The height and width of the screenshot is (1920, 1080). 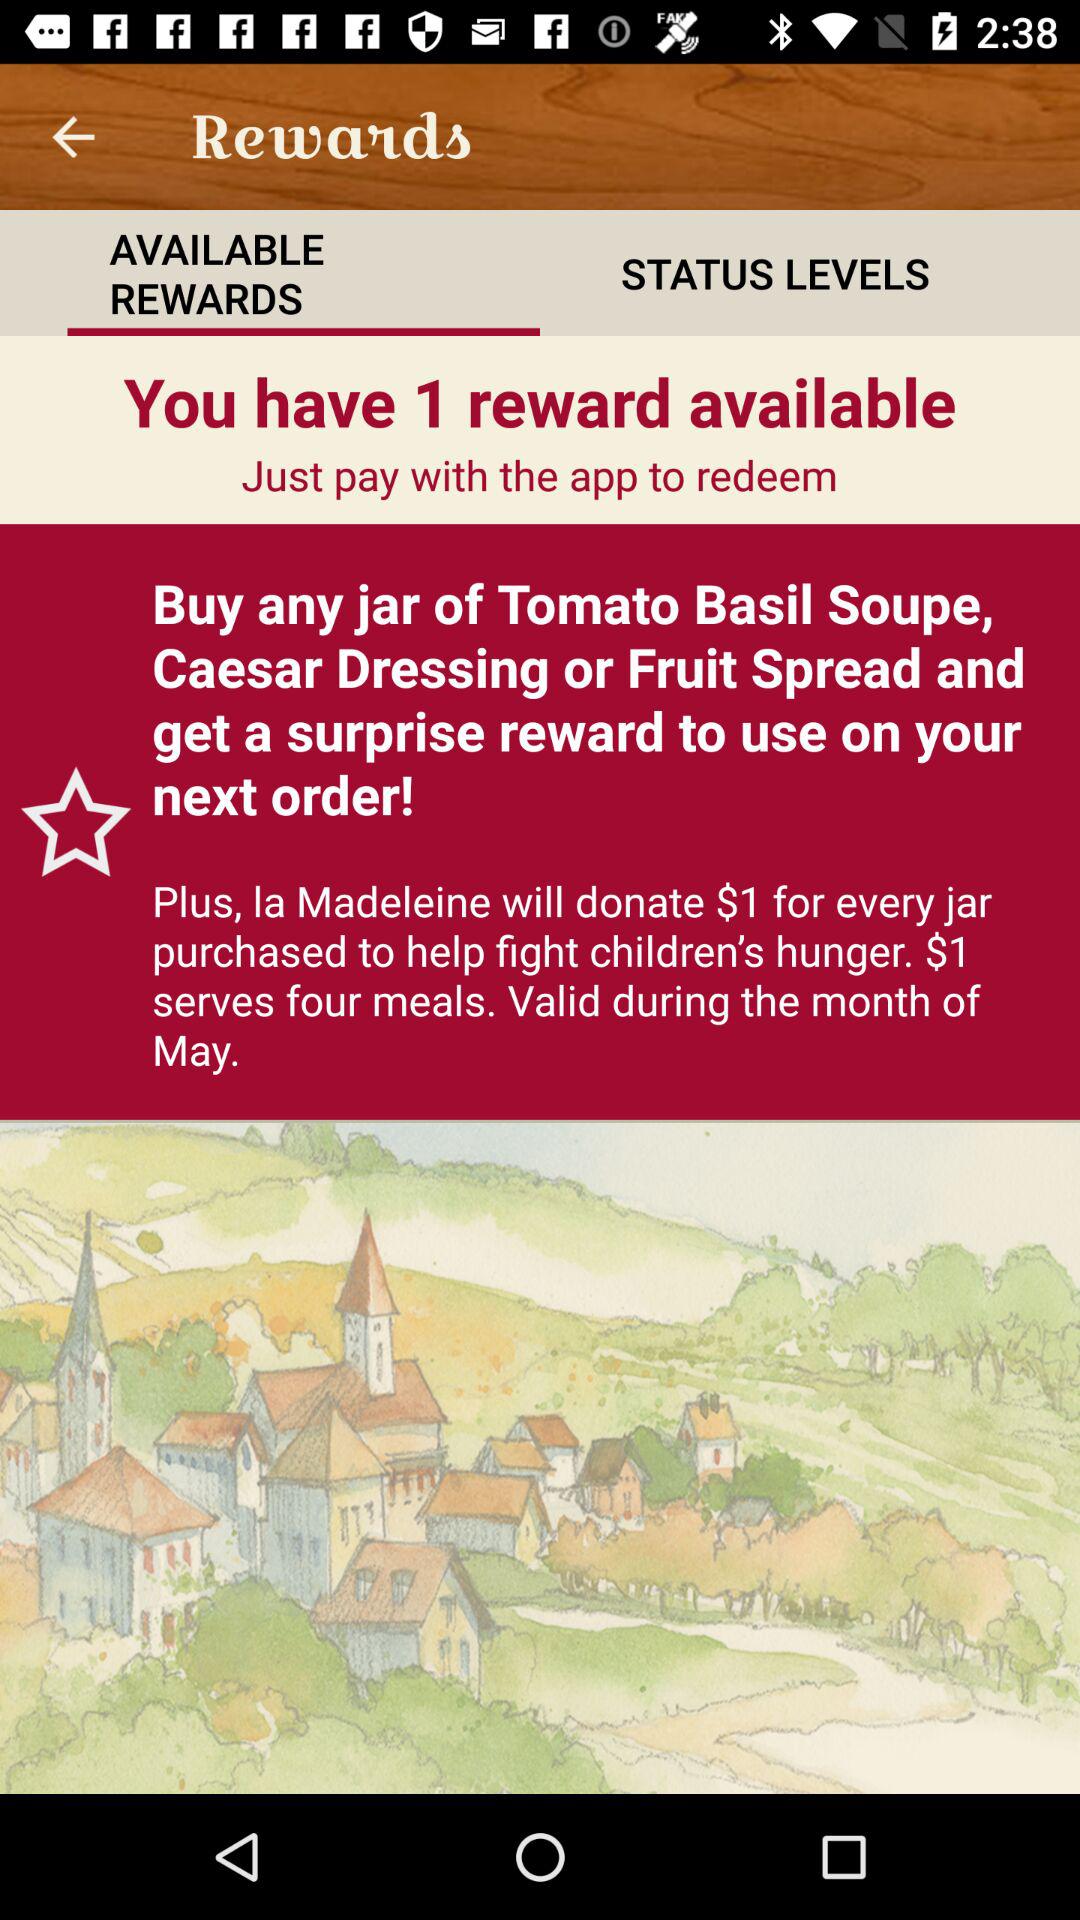 What do you see at coordinates (606, 698) in the screenshot?
I see `flip until the buy any jar` at bounding box center [606, 698].